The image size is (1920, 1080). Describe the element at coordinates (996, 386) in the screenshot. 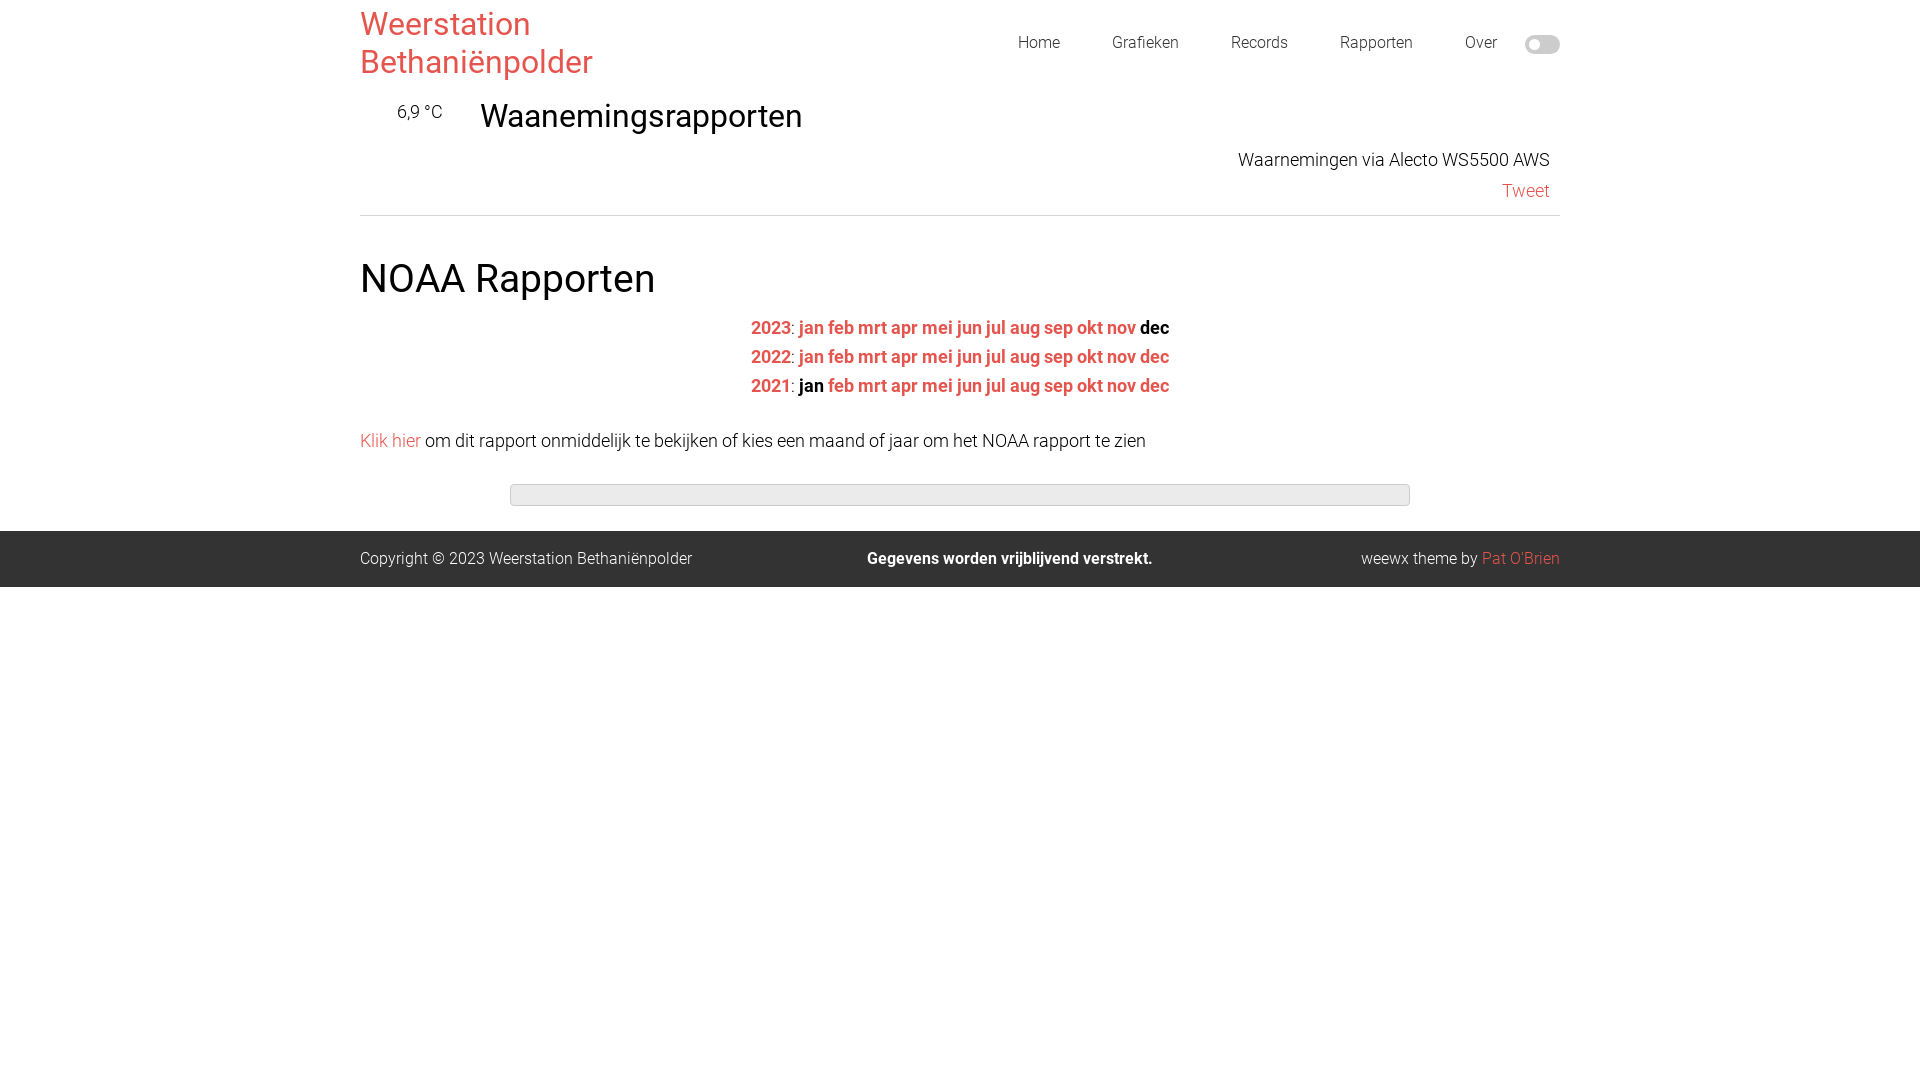

I see `jul` at that location.